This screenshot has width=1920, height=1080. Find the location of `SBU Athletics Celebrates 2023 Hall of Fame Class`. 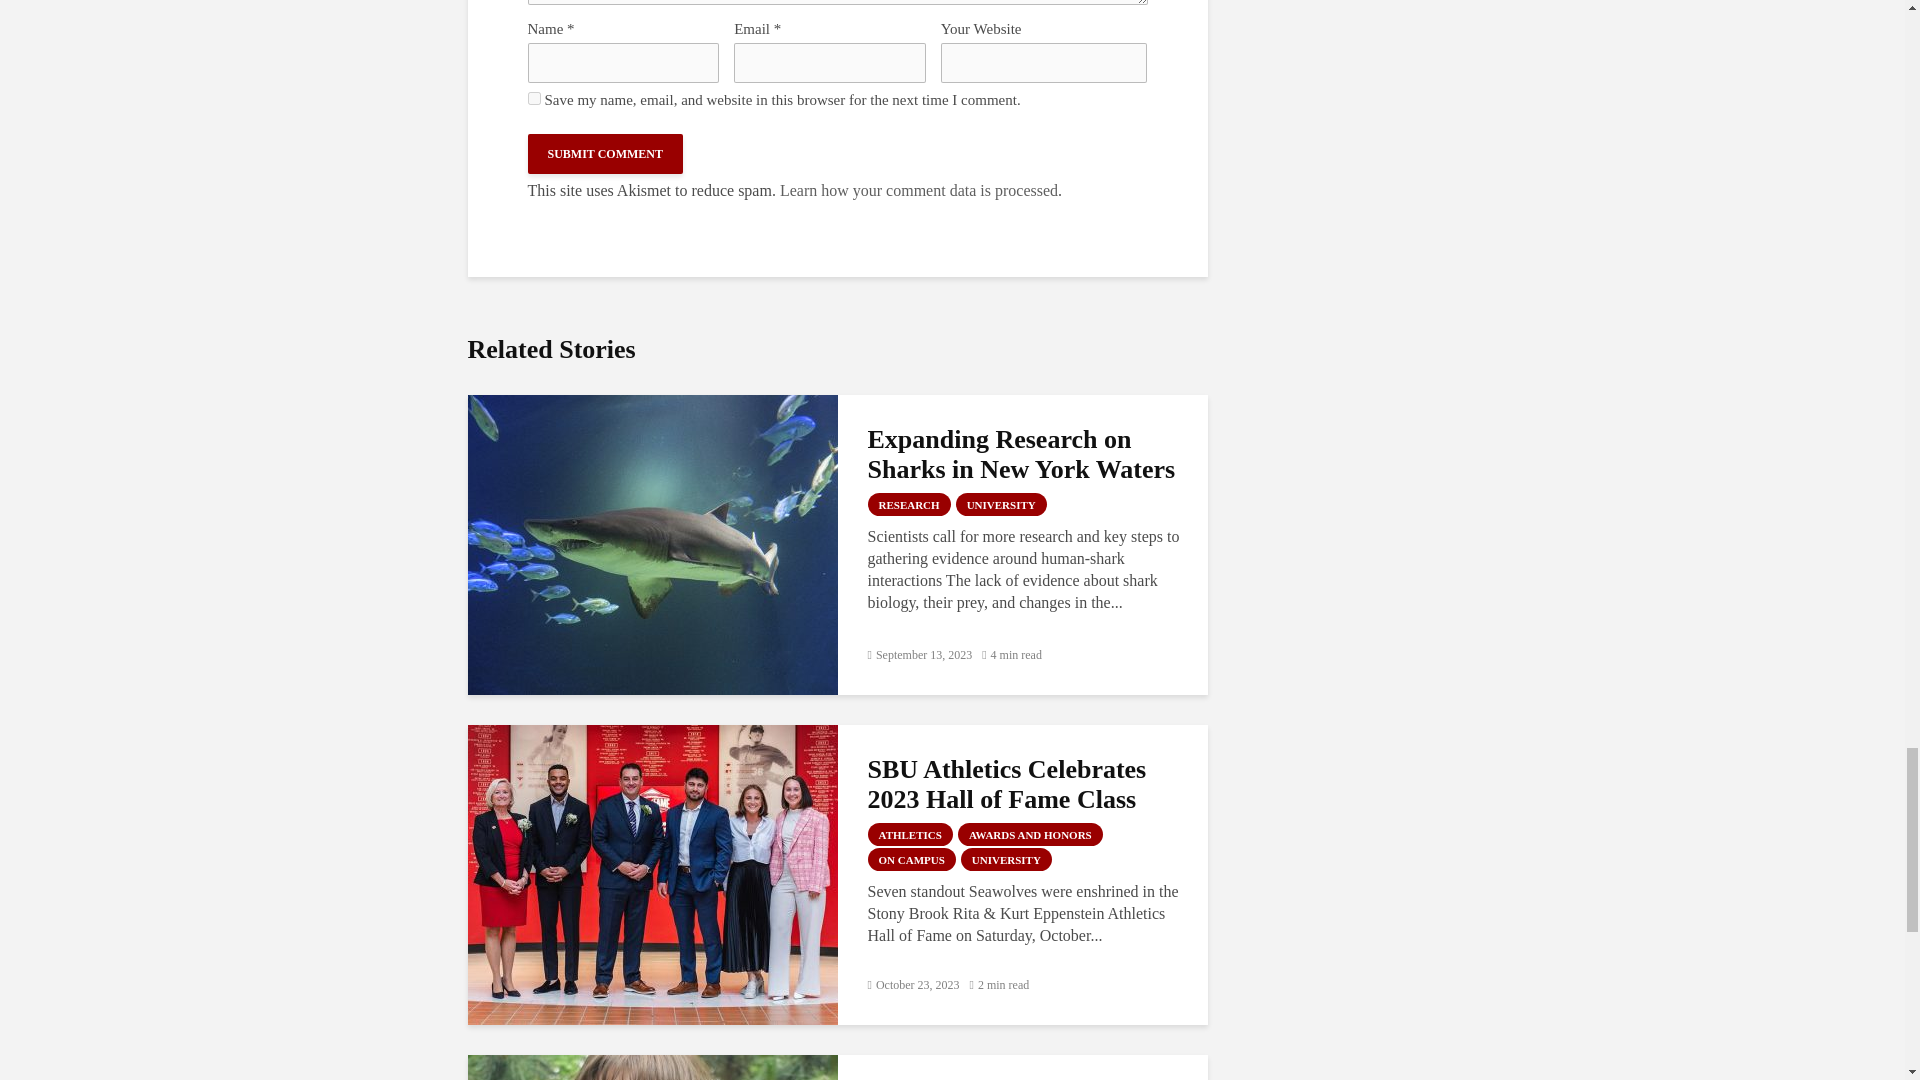

SBU Athletics Celebrates 2023 Hall of Fame Class is located at coordinates (652, 874).